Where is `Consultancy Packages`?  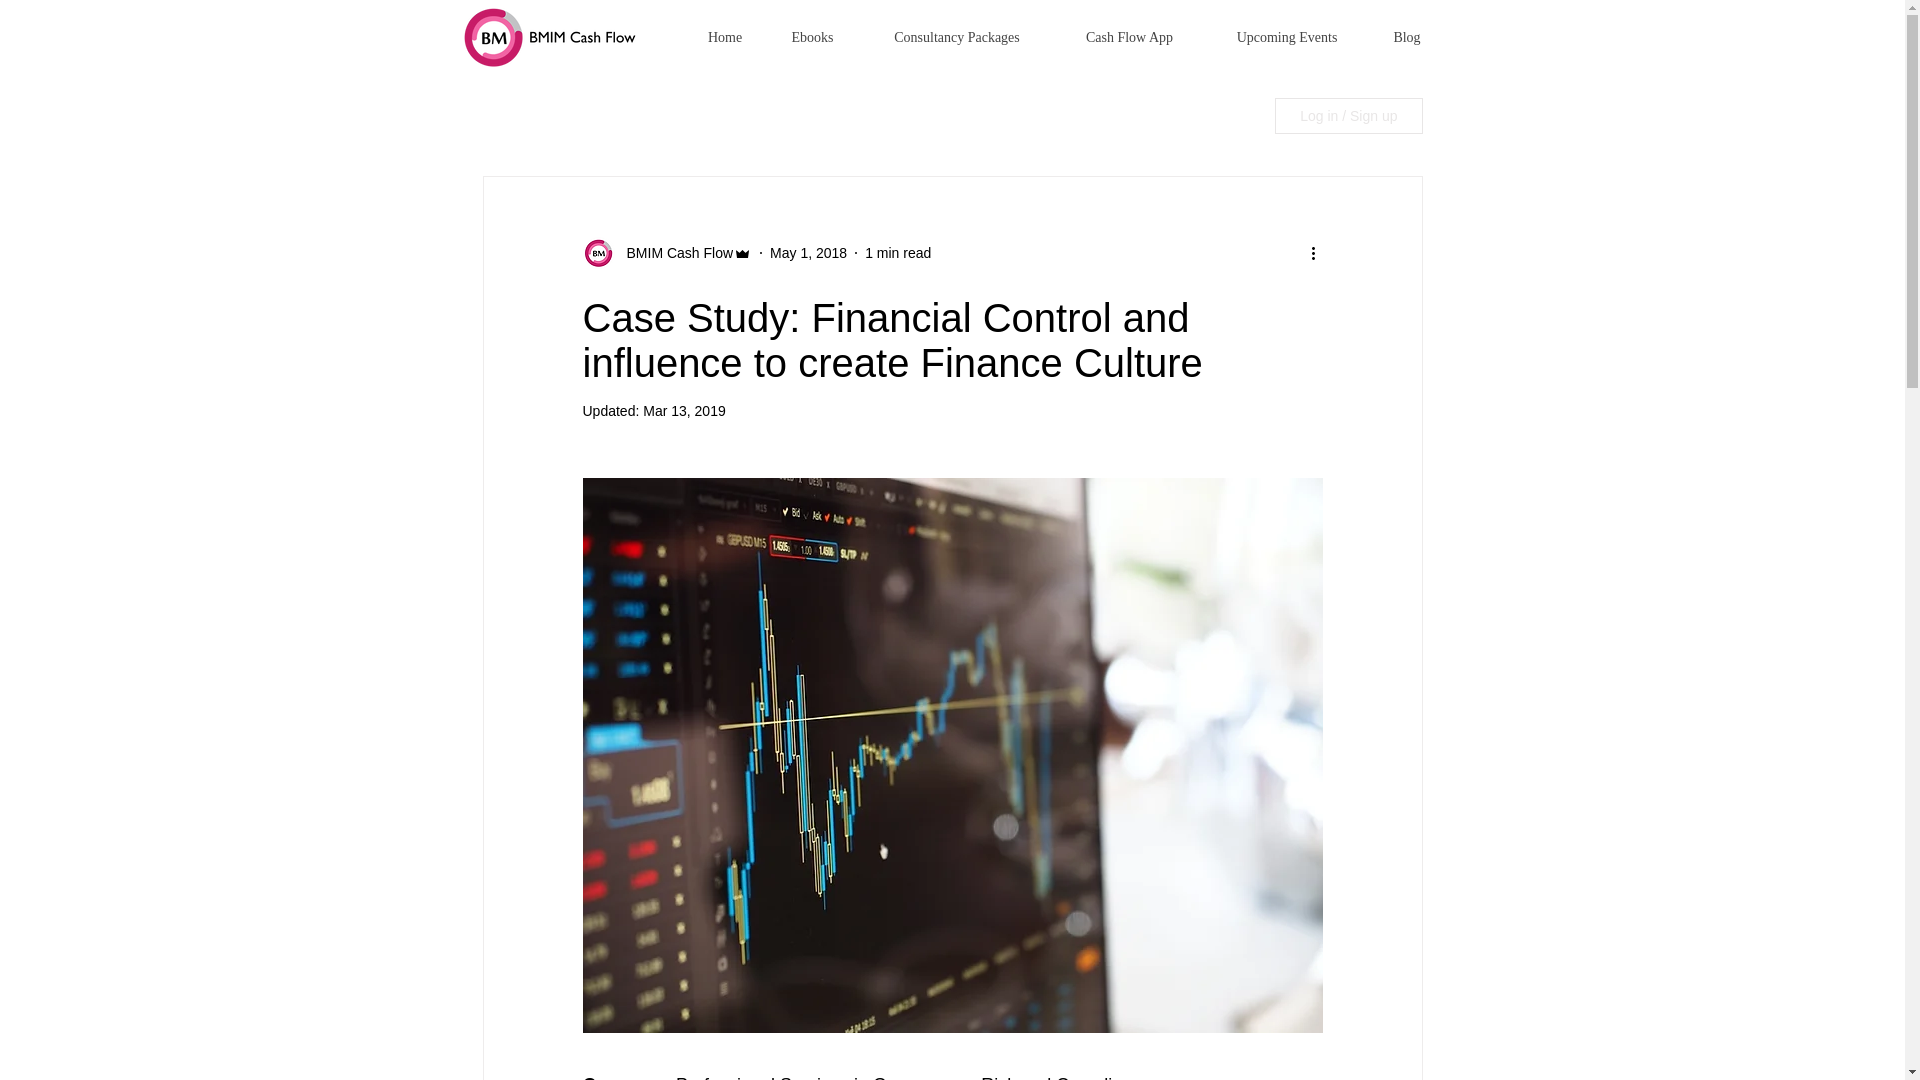 Consultancy Packages is located at coordinates (957, 36).